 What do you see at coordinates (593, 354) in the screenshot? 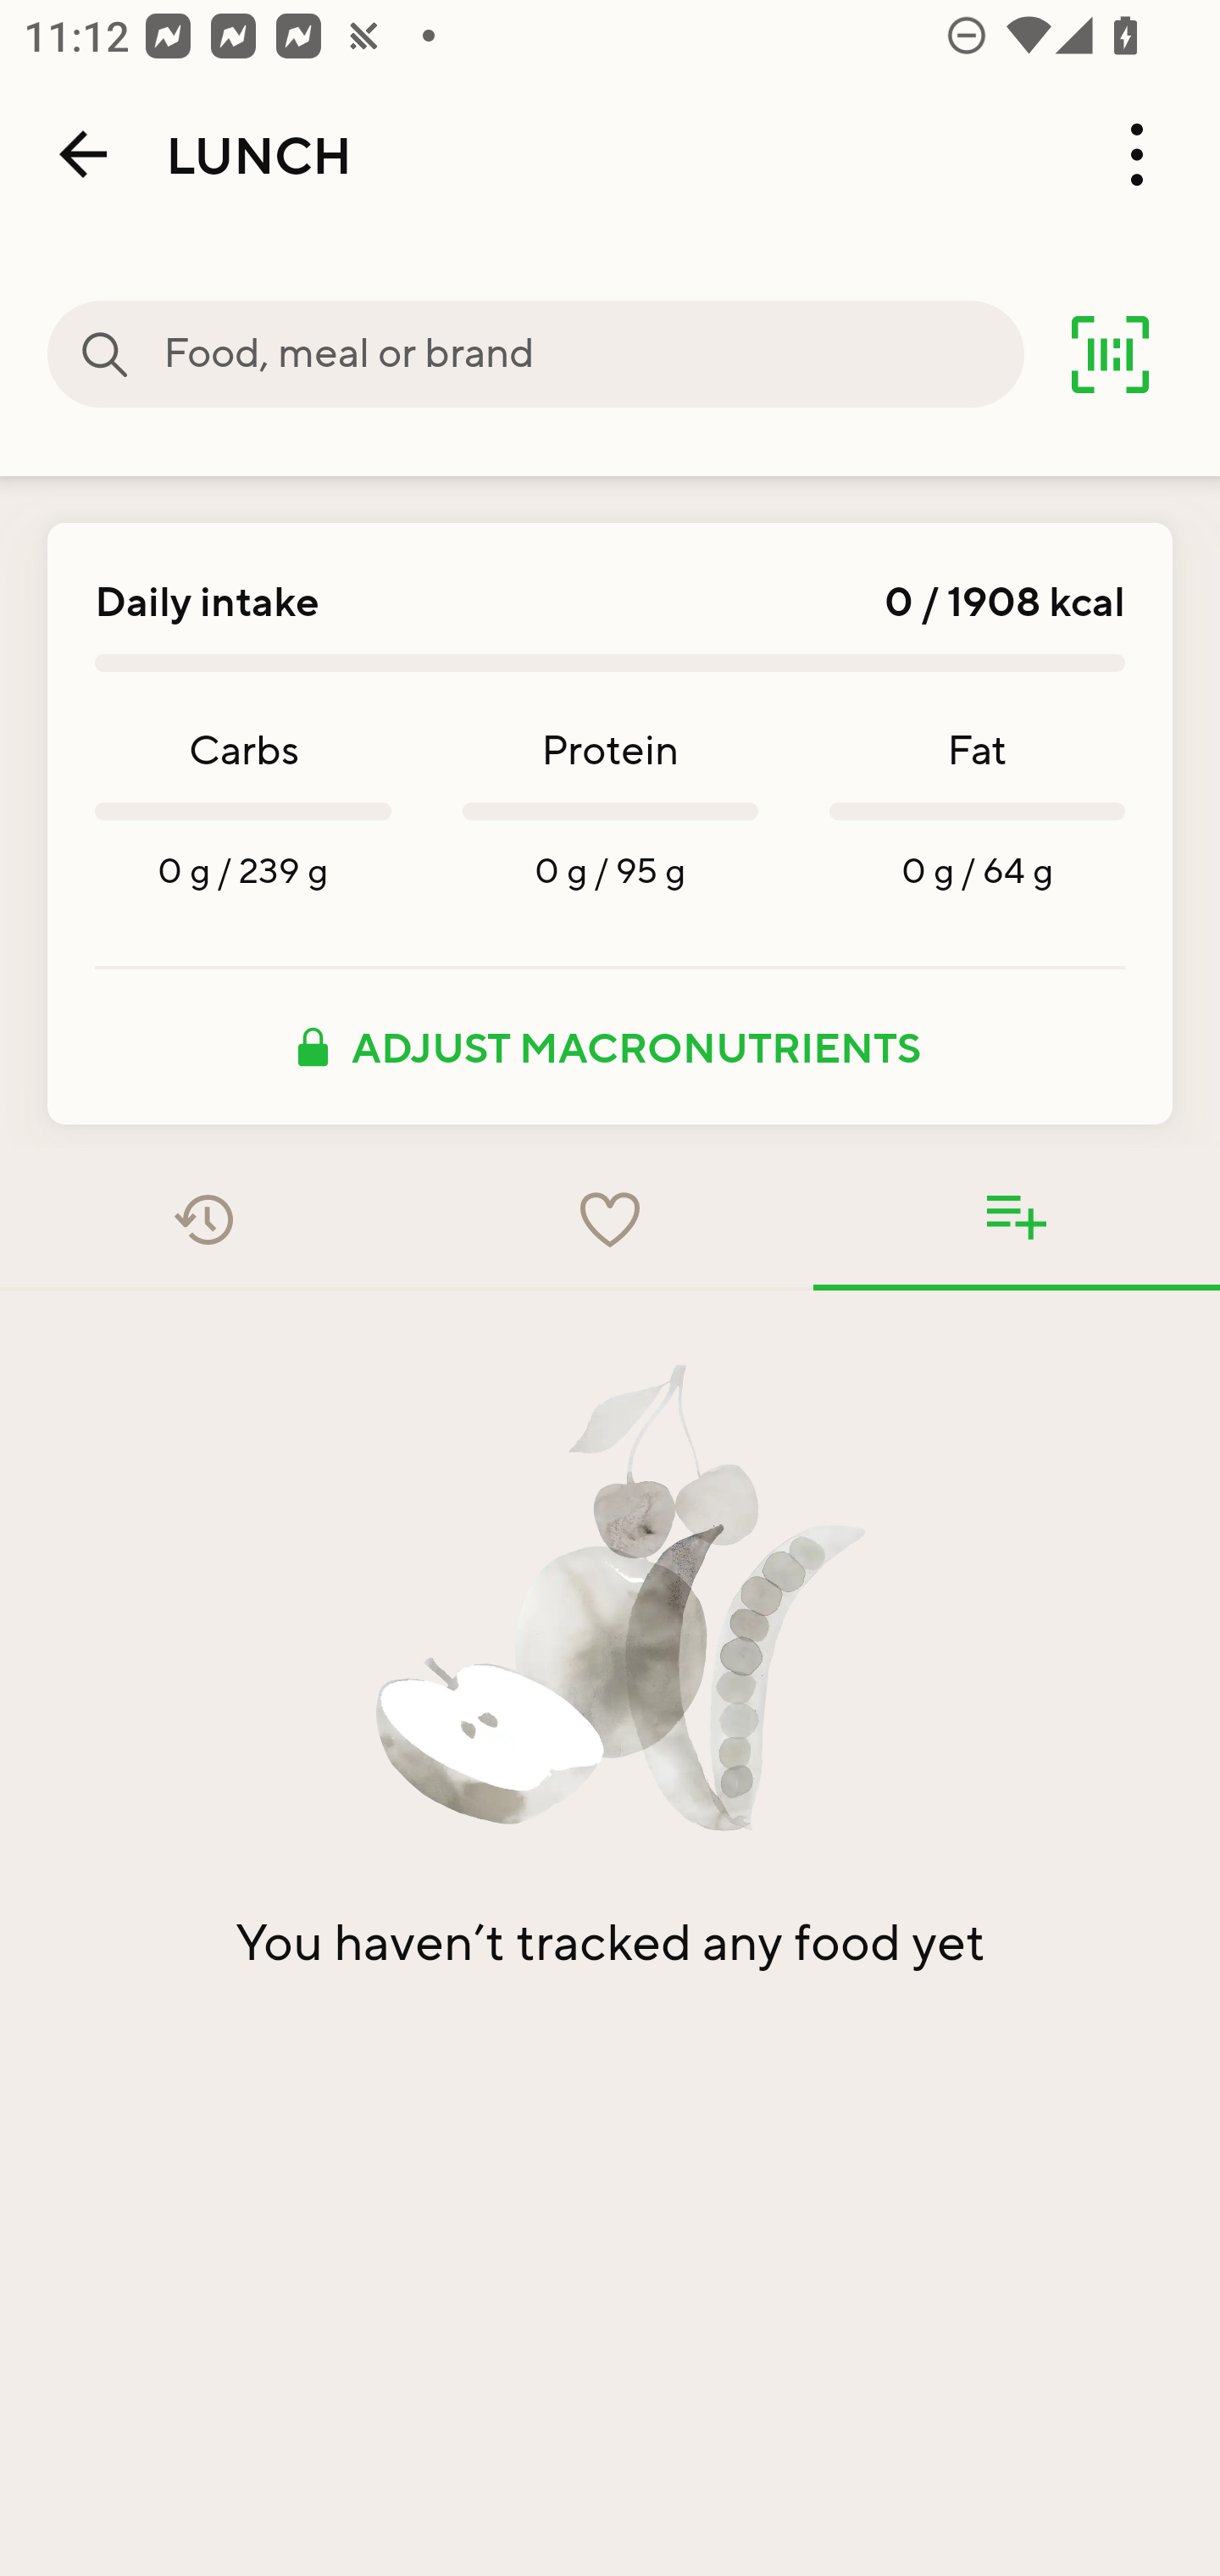
I see `Food, meal or brand` at bounding box center [593, 354].